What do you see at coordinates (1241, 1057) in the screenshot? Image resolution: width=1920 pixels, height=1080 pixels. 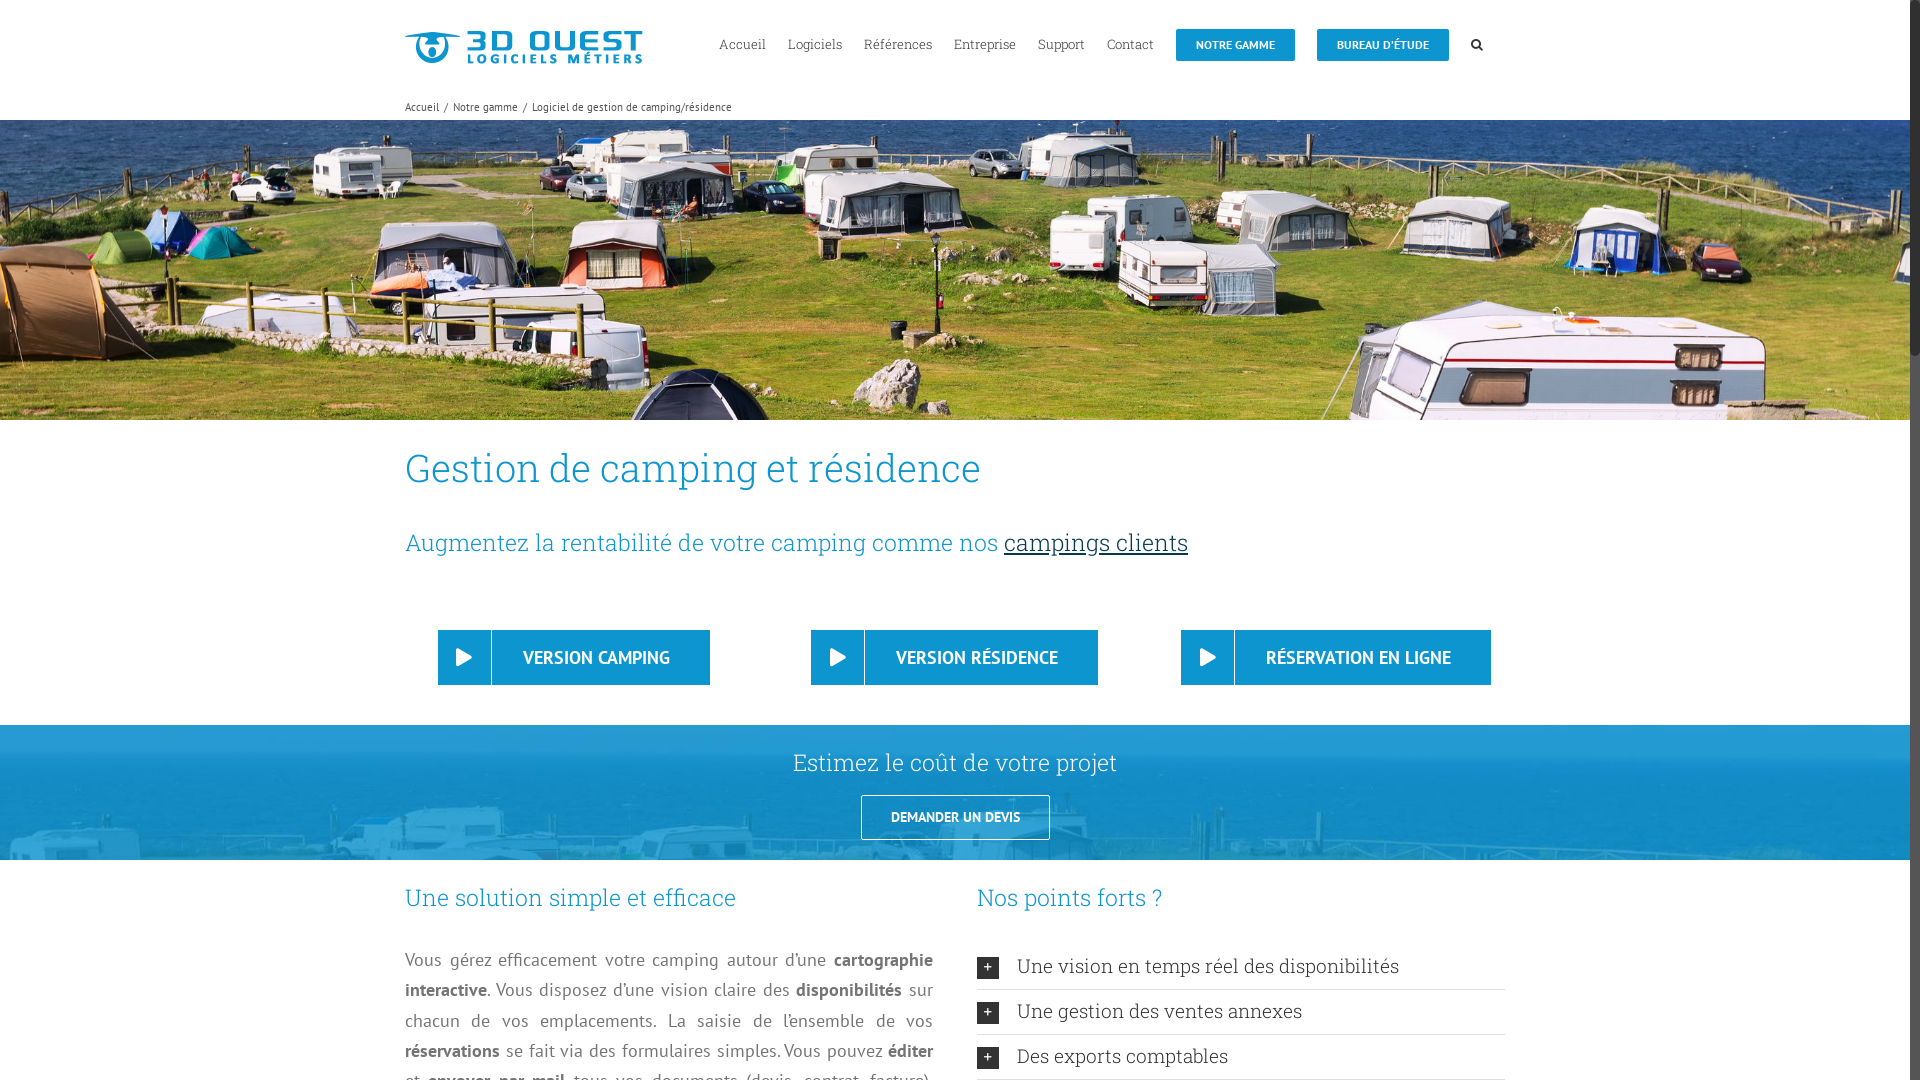 I see `Des exports comptables` at bounding box center [1241, 1057].